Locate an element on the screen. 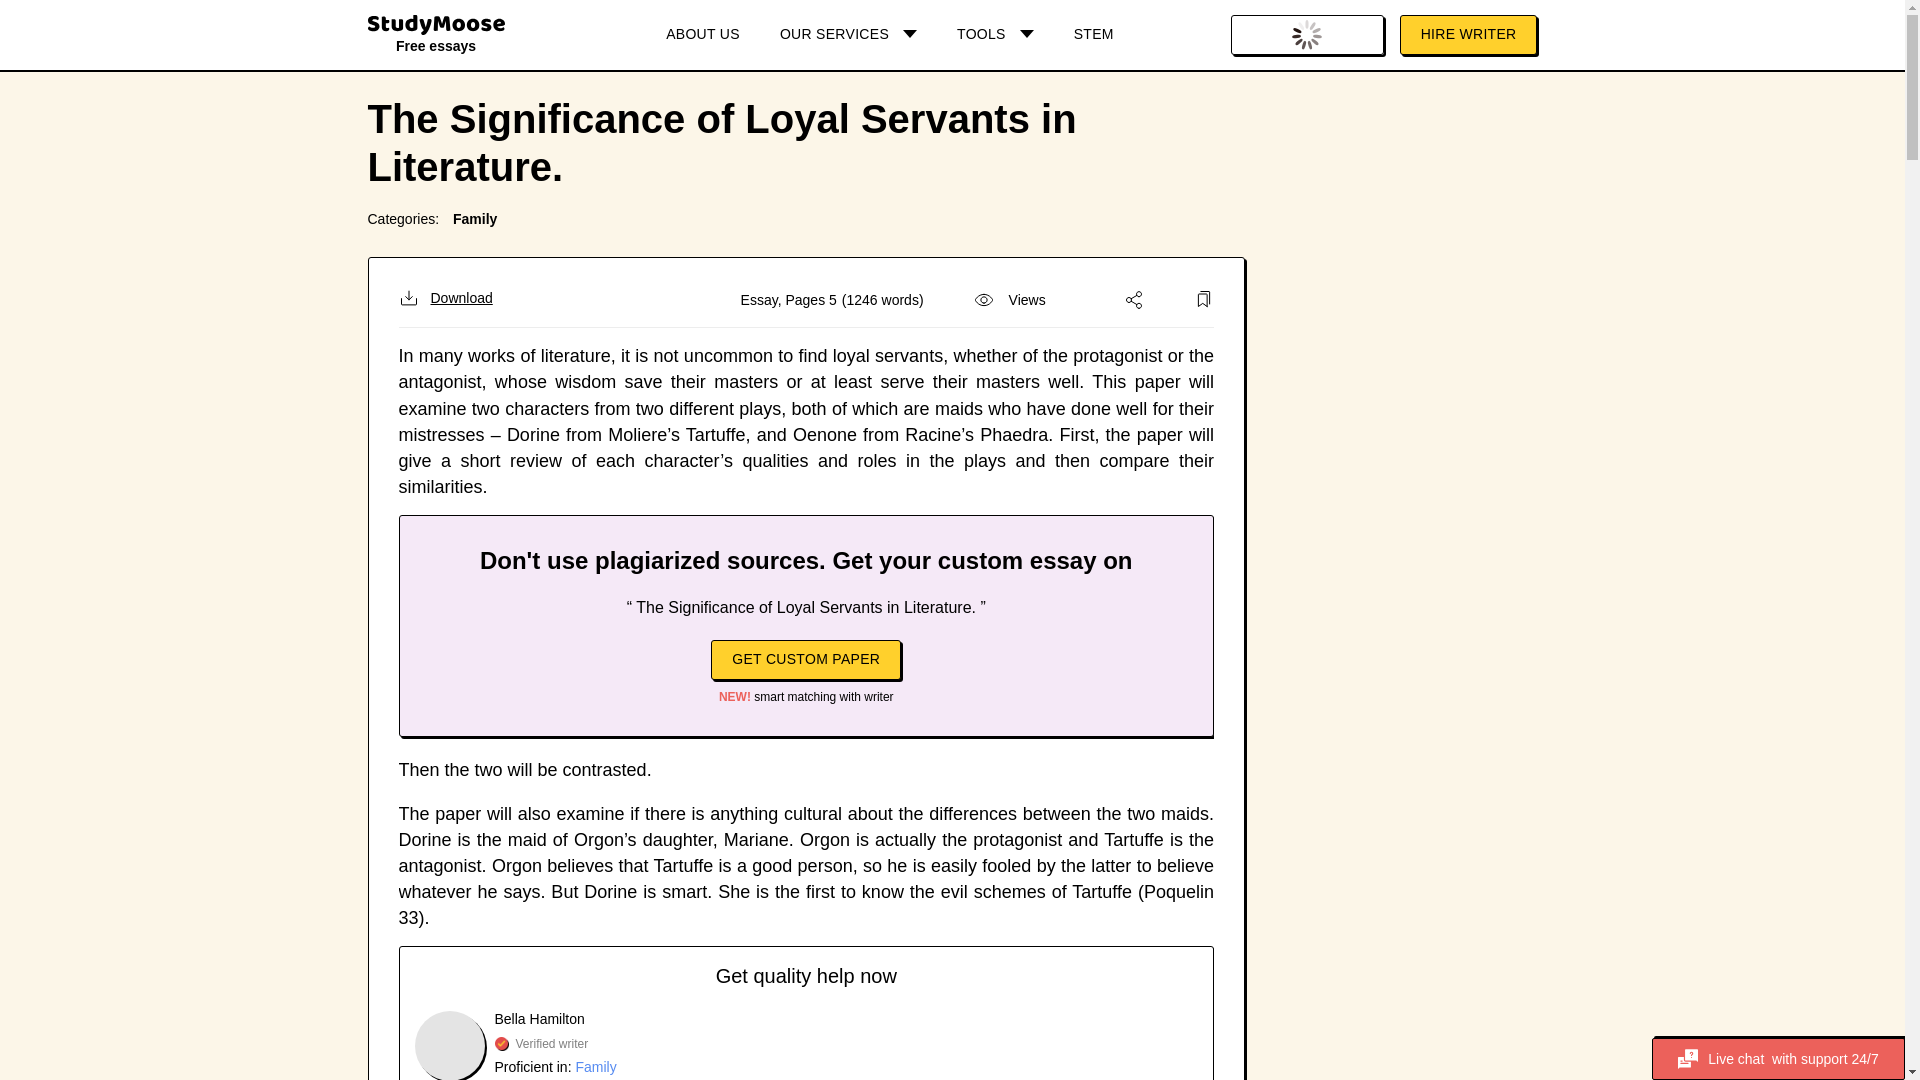  OUR SERVICES is located at coordinates (848, 35).